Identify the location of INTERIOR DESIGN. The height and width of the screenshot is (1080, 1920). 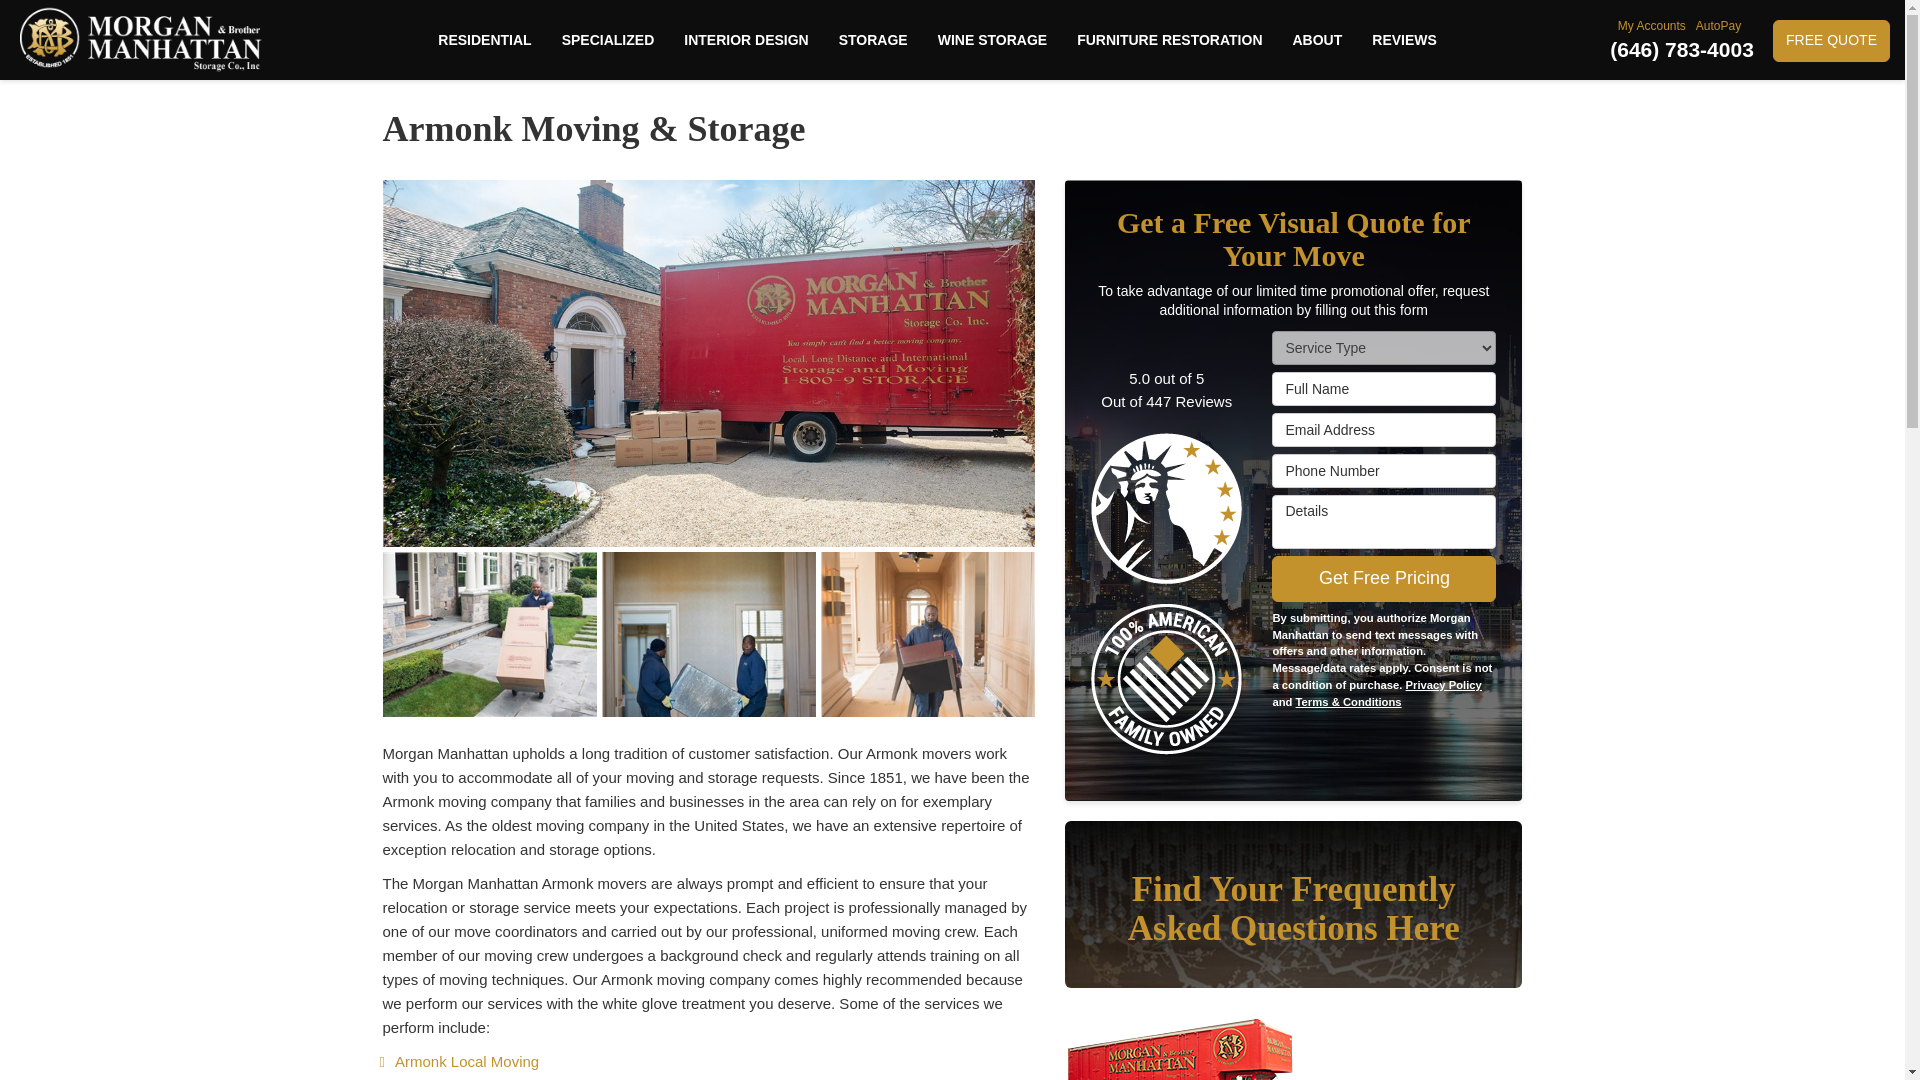
(746, 40).